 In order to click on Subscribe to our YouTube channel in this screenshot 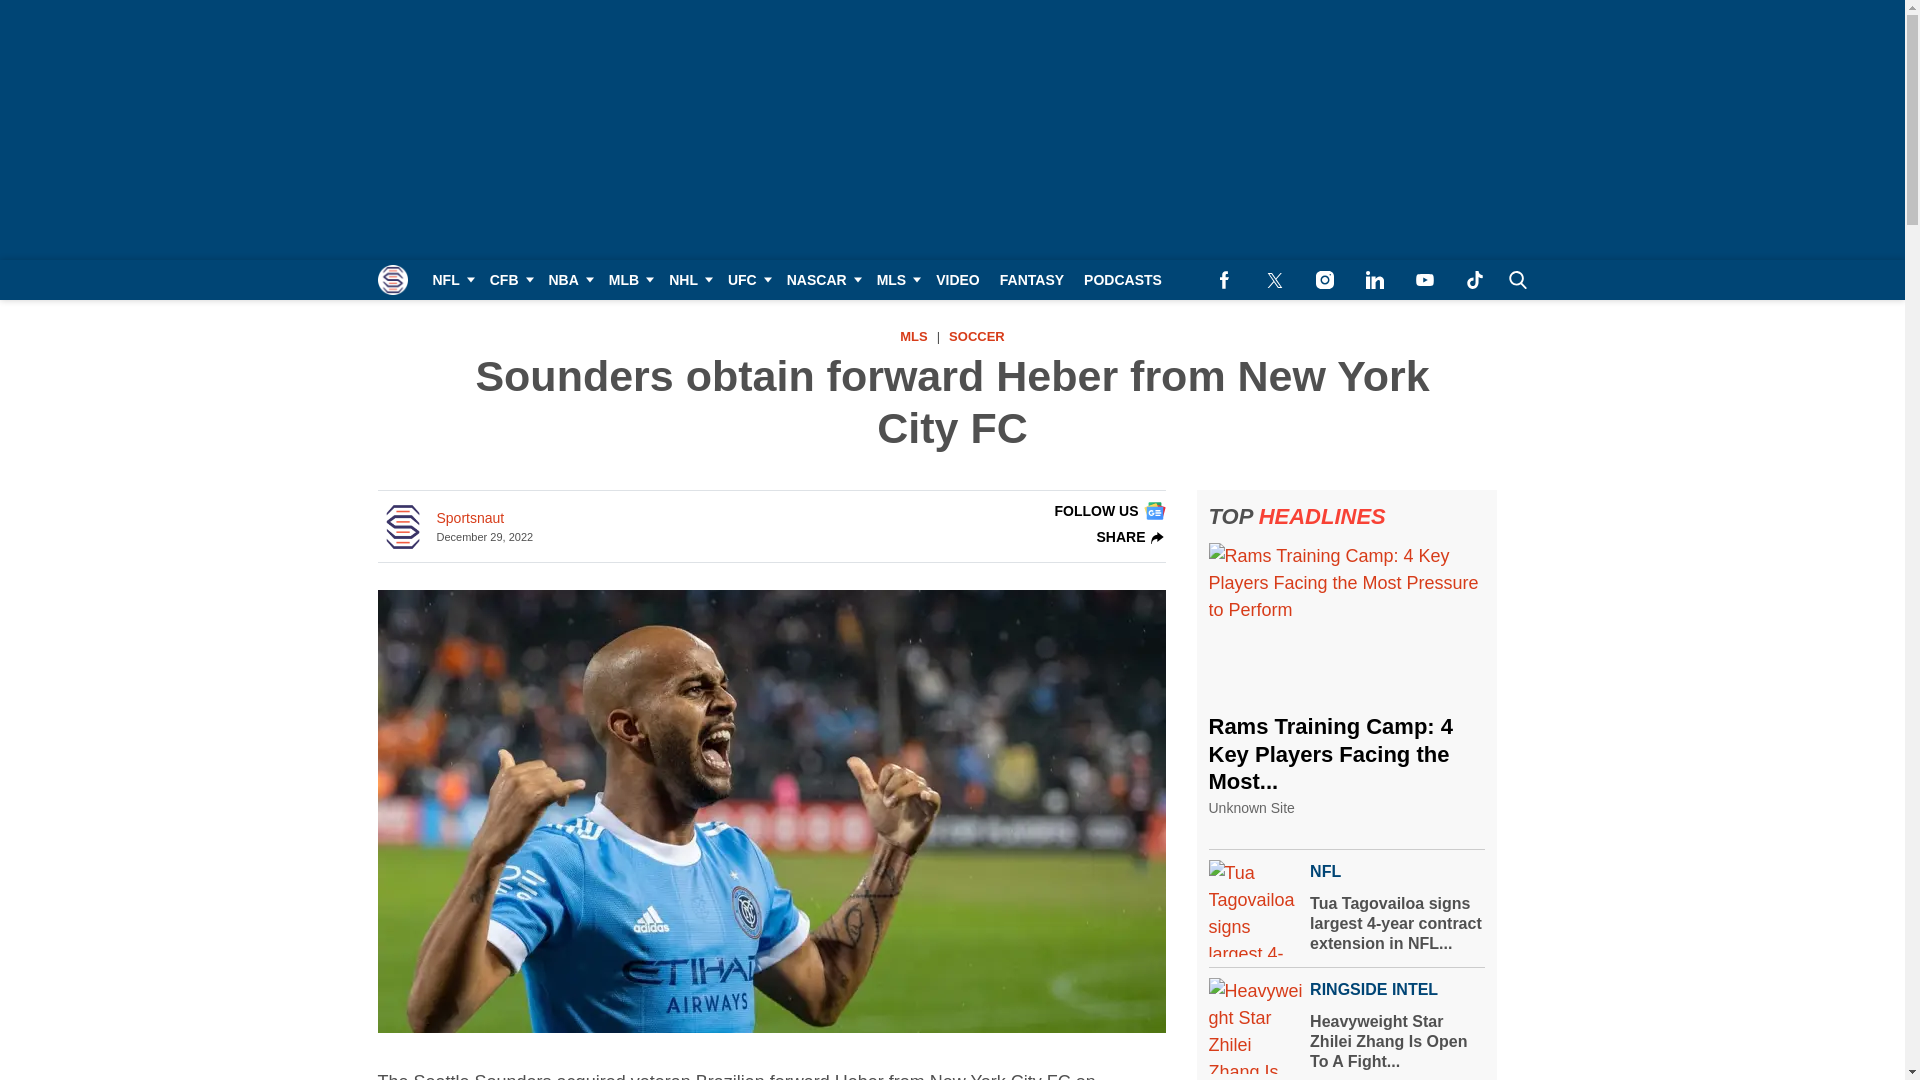, I will do `click(1424, 280)`.